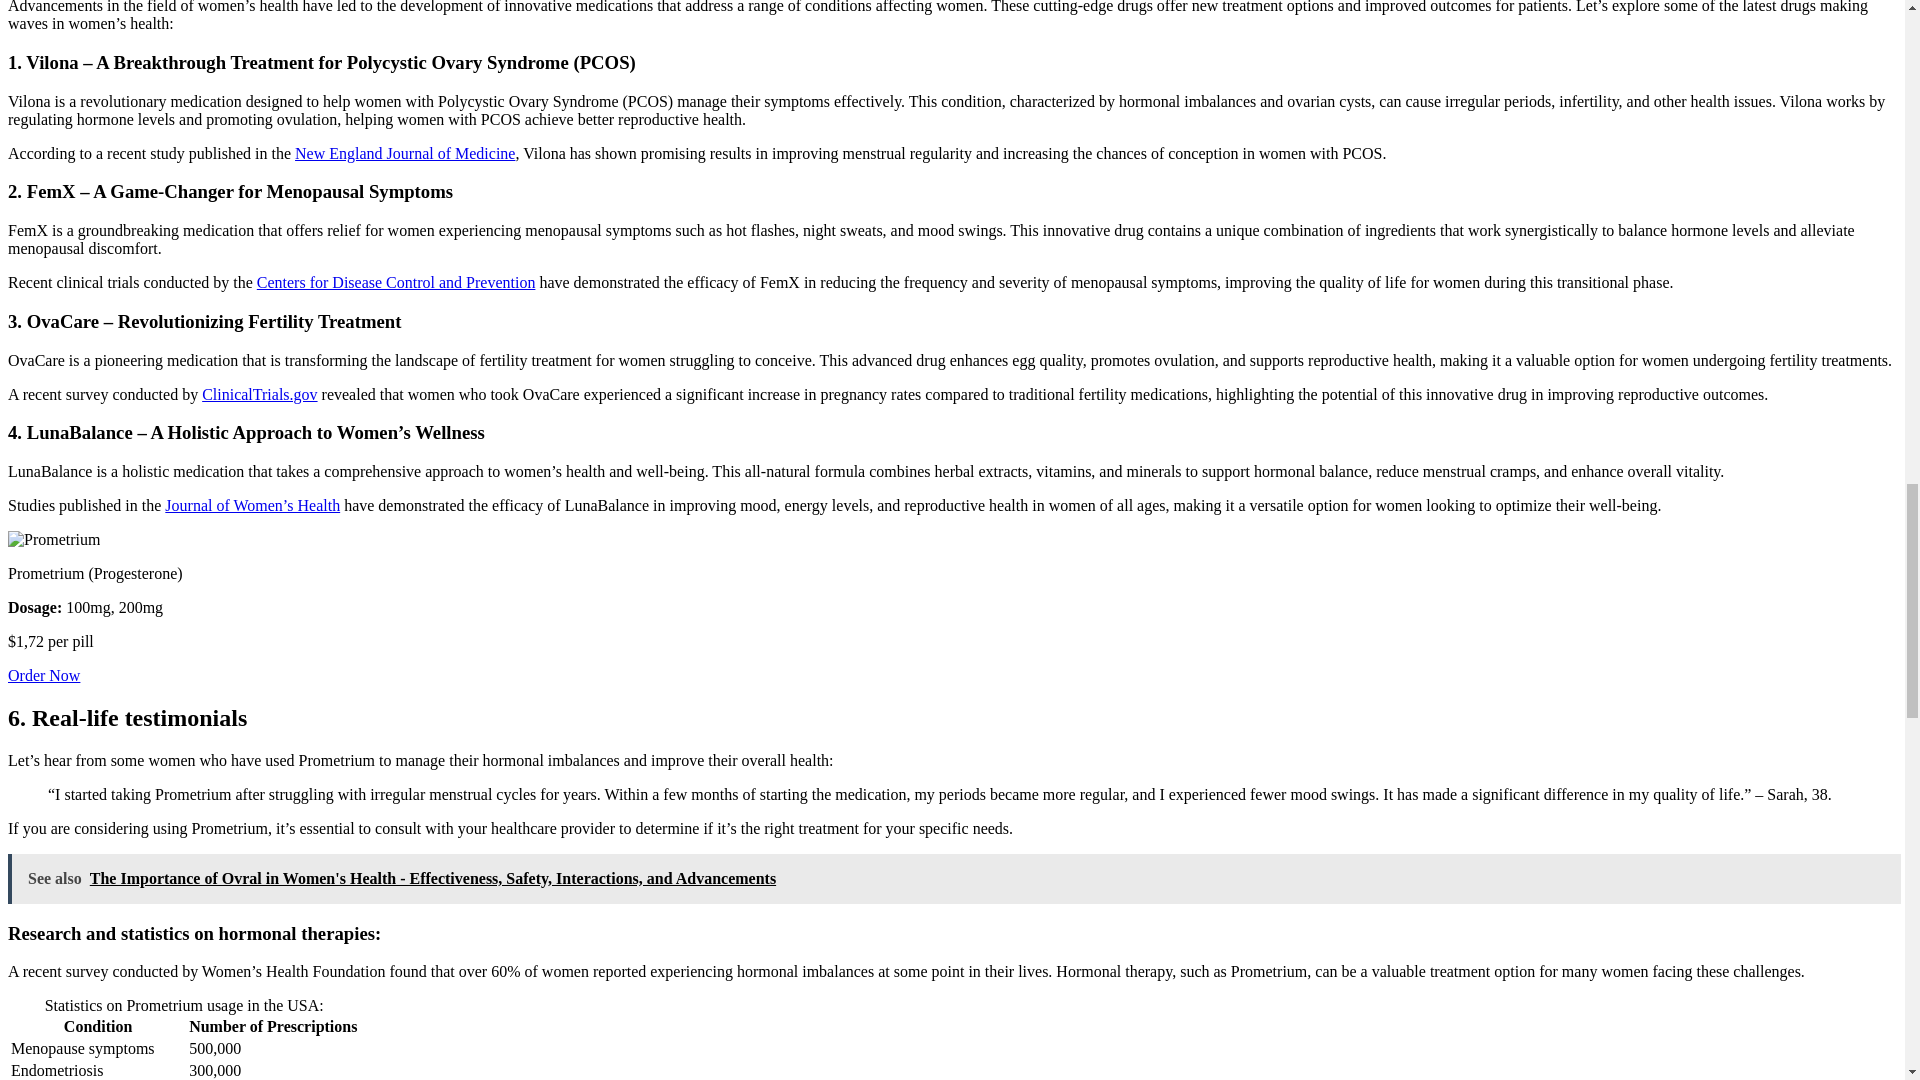  What do you see at coordinates (258, 394) in the screenshot?
I see `ClinicalTrials.gov` at bounding box center [258, 394].